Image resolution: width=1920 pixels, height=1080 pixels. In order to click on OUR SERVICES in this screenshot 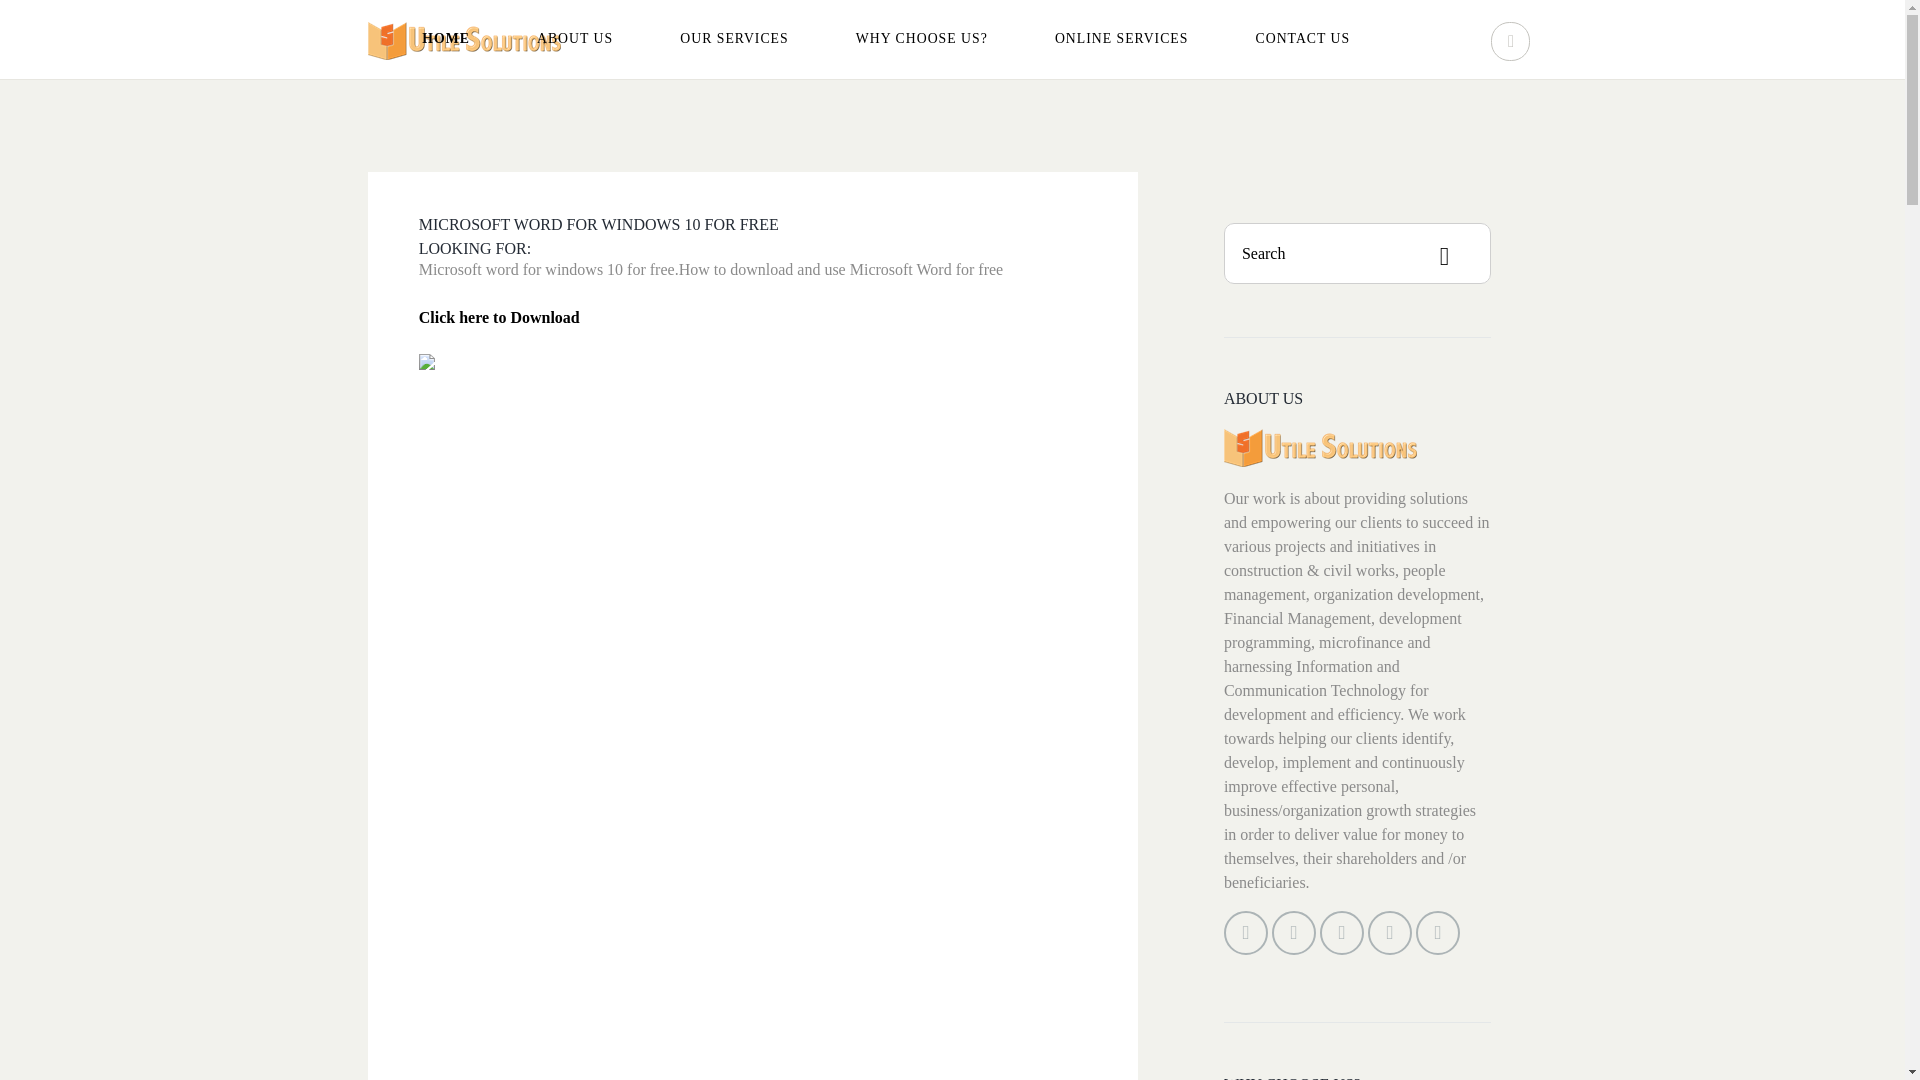, I will do `click(733, 38)`.